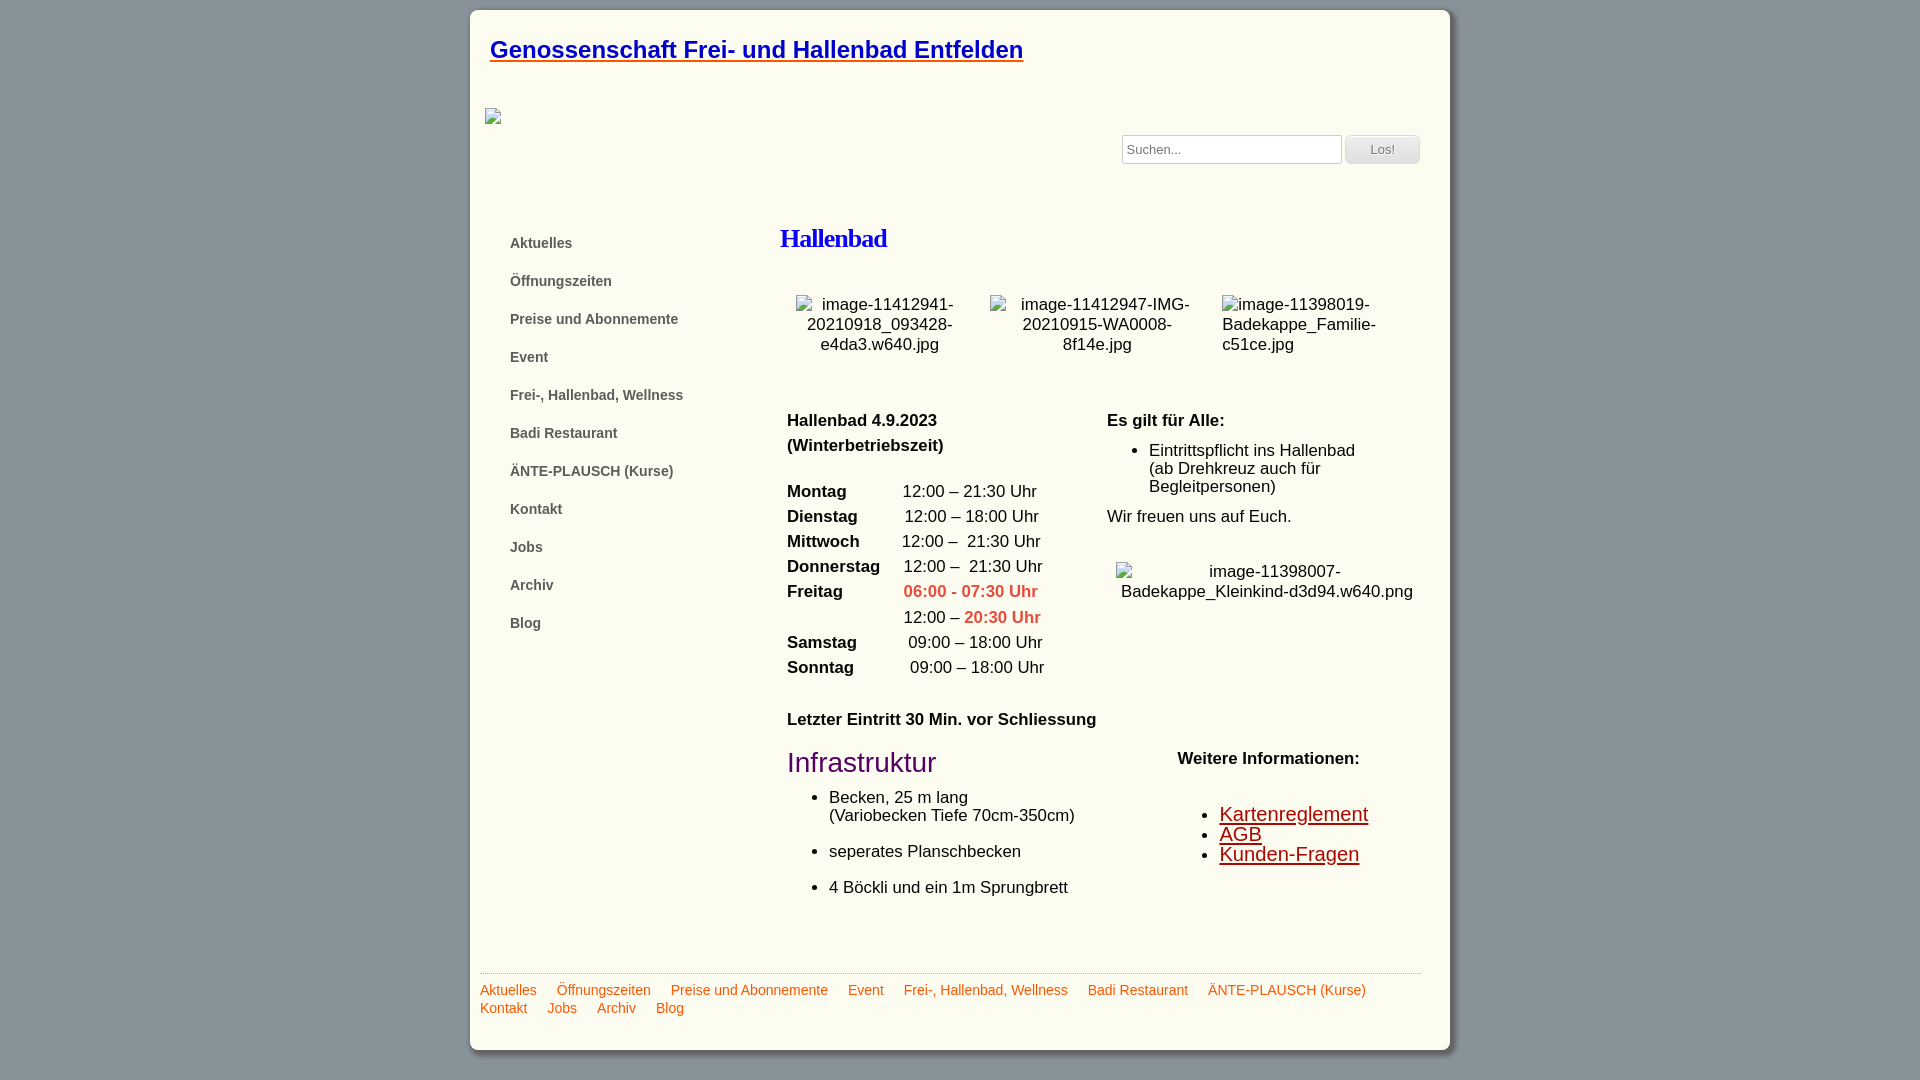  I want to click on Kontakt, so click(504, 1008).